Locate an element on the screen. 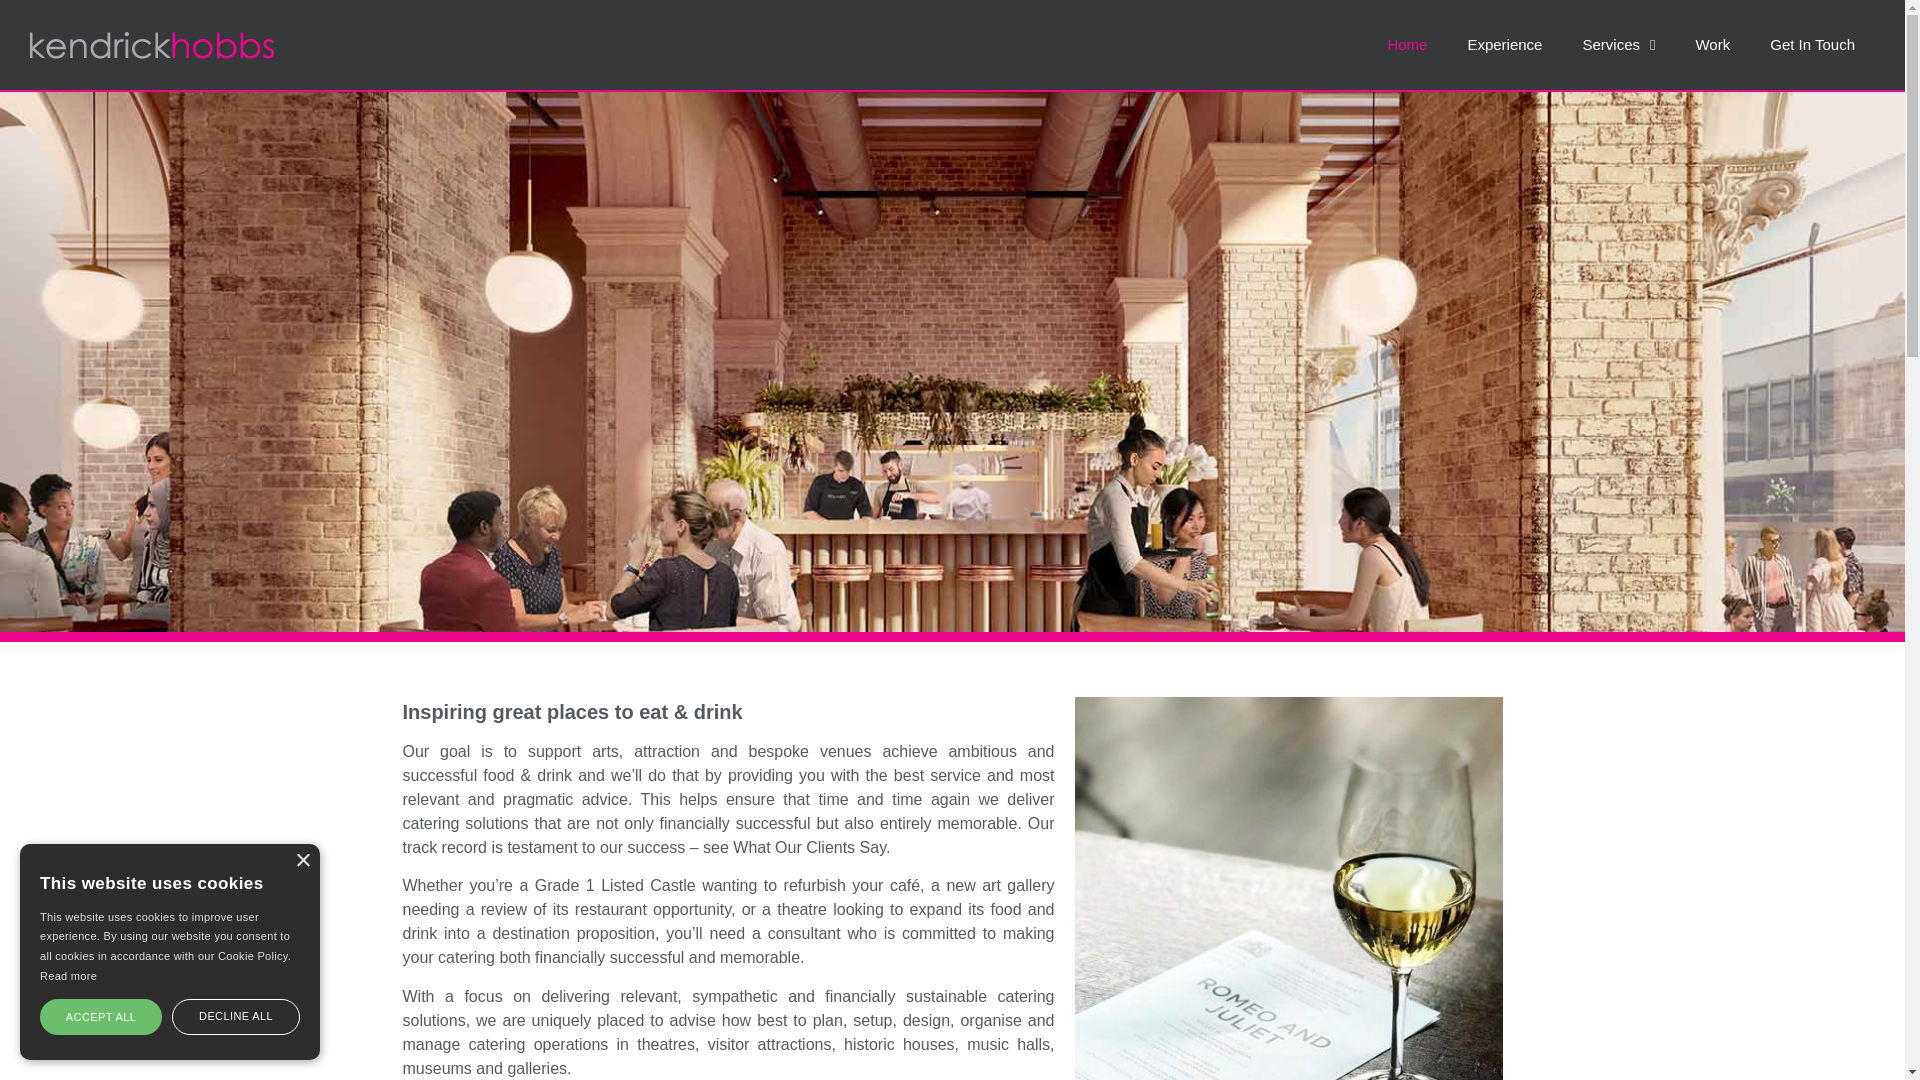  Services is located at coordinates (1618, 44).